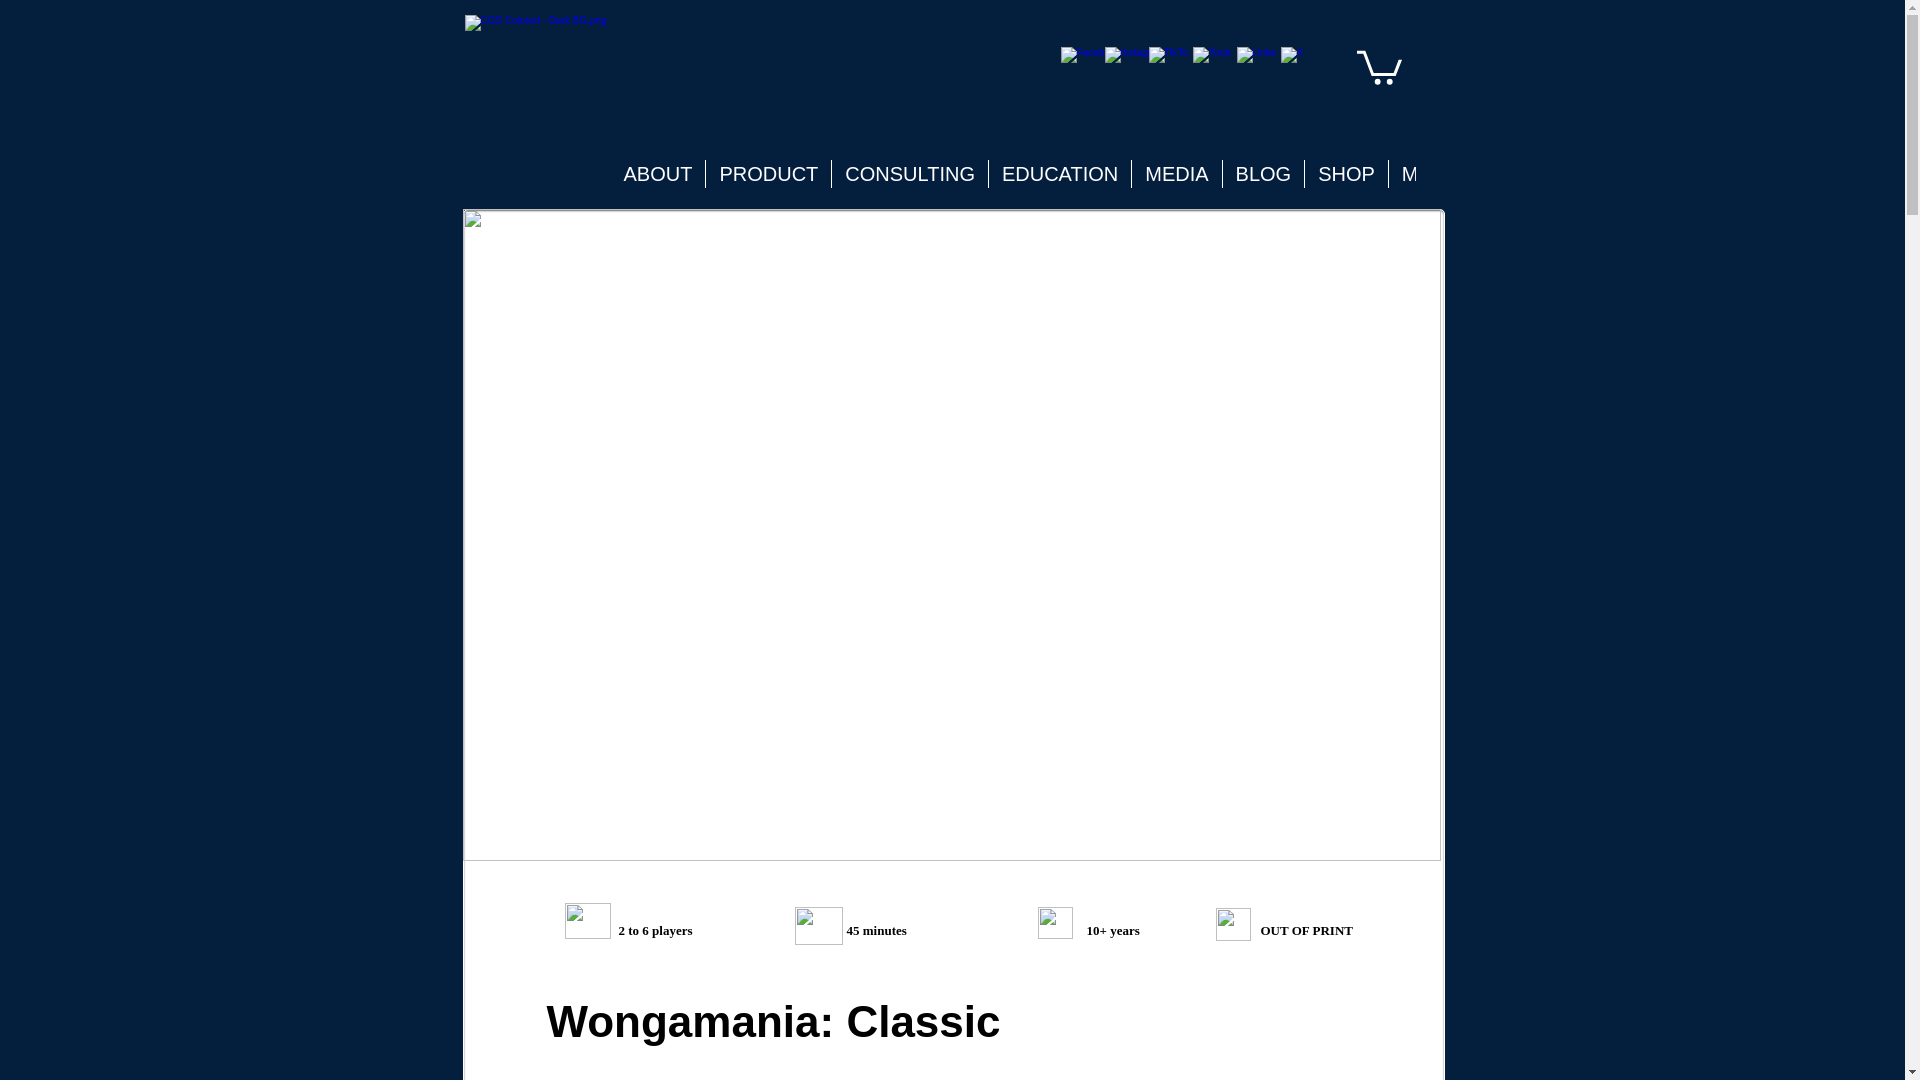  What do you see at coordinates (910, 174) in the screenshot?
I see `CONSULTING` at bounding box center [910, 174].